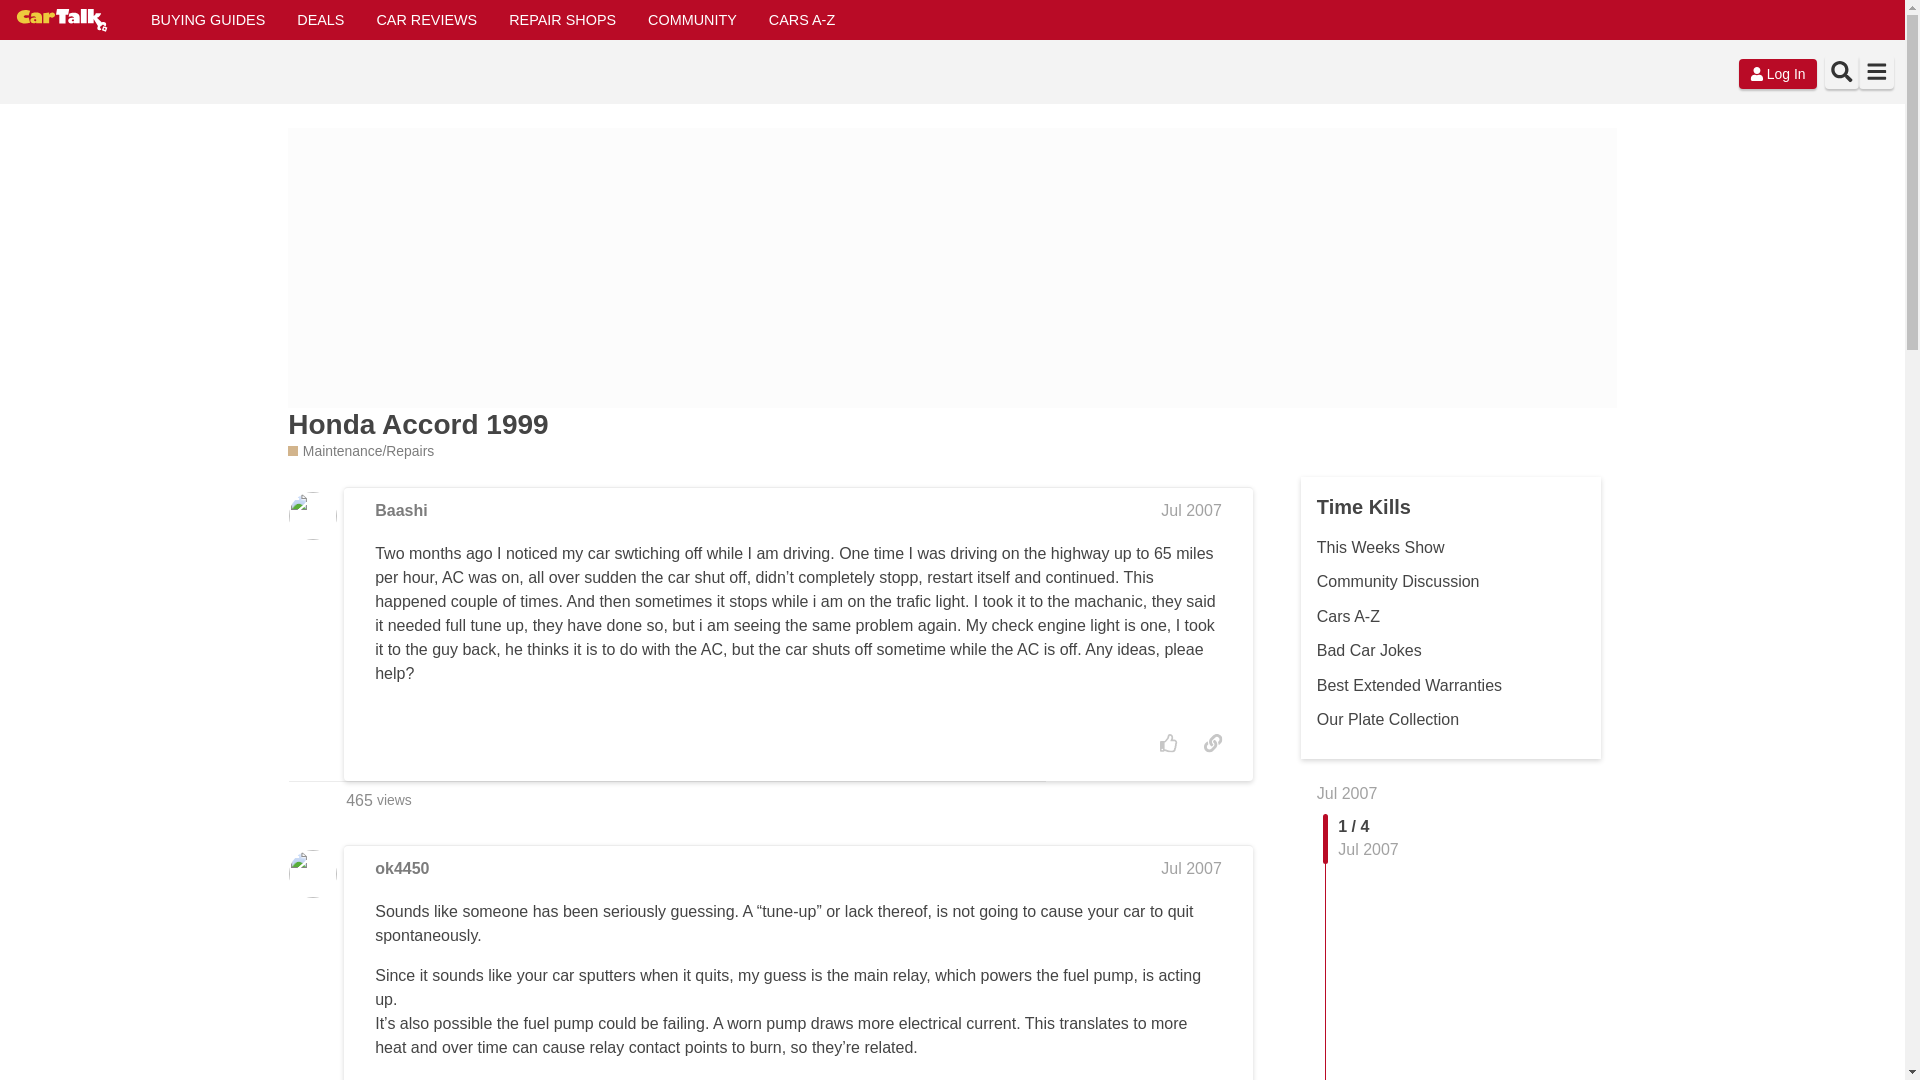  Describe the element at coordinates (1370, 650) in the screenshot. I see `Bad Car Jokes` at that location.